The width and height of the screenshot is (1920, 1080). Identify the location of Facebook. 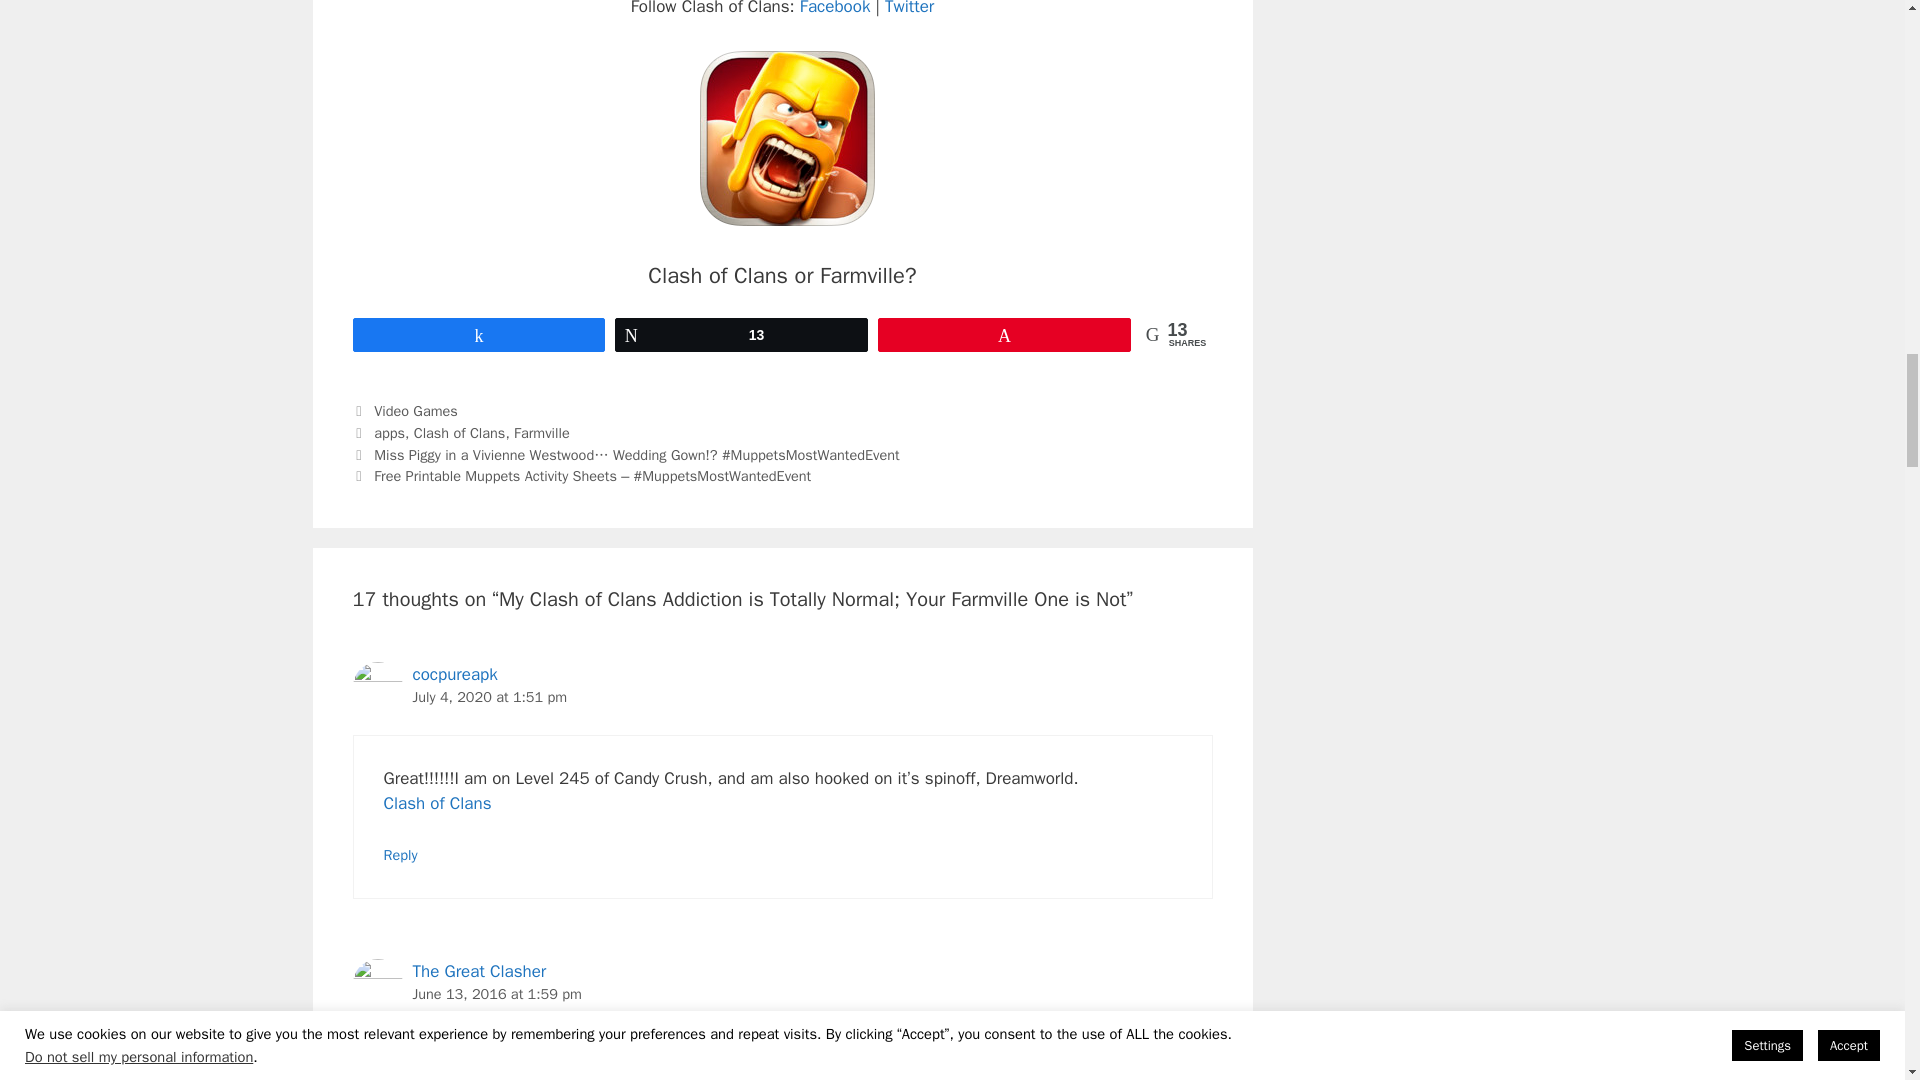
(838, 8).